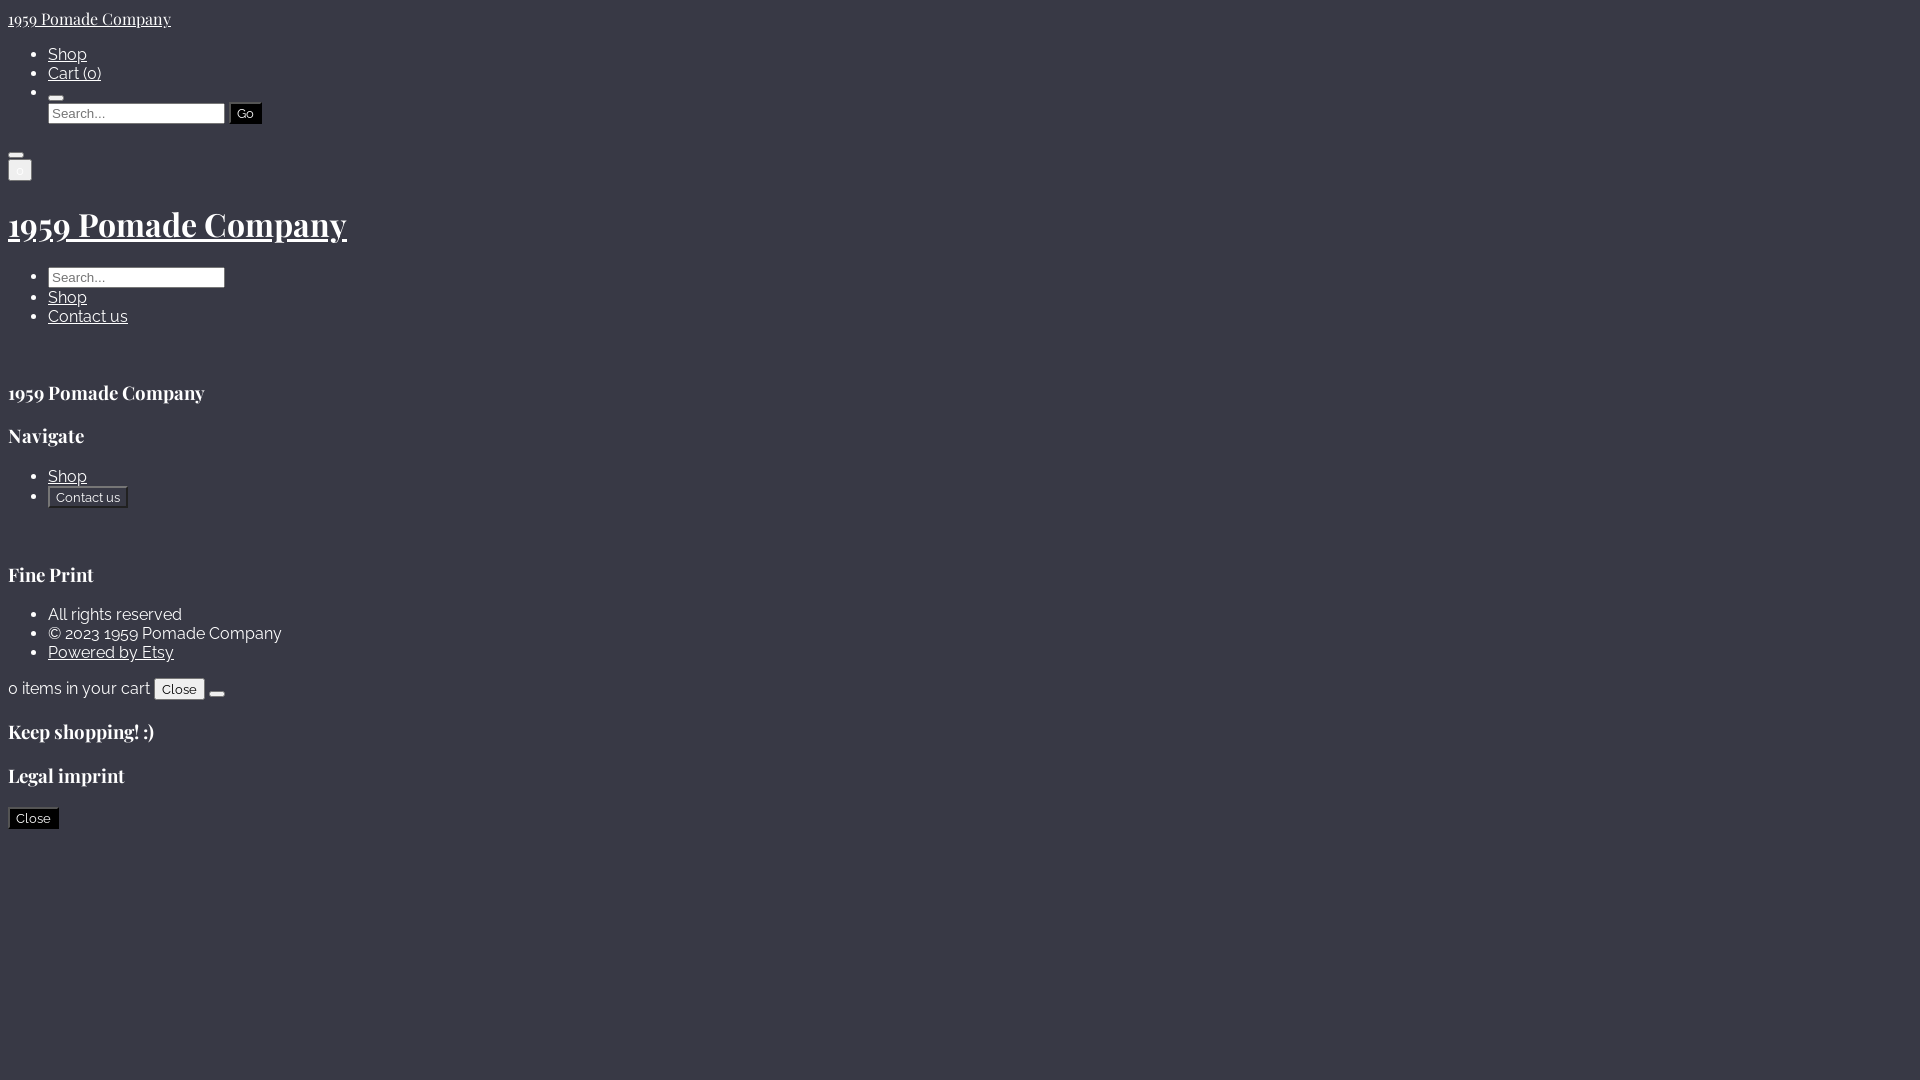 Image resolution: width=1920 pixels, height=1080 pixels. What do you see at coordinates (88, 497) in the screenshot?
I see `Contact us` at bounding box center [88, 497].